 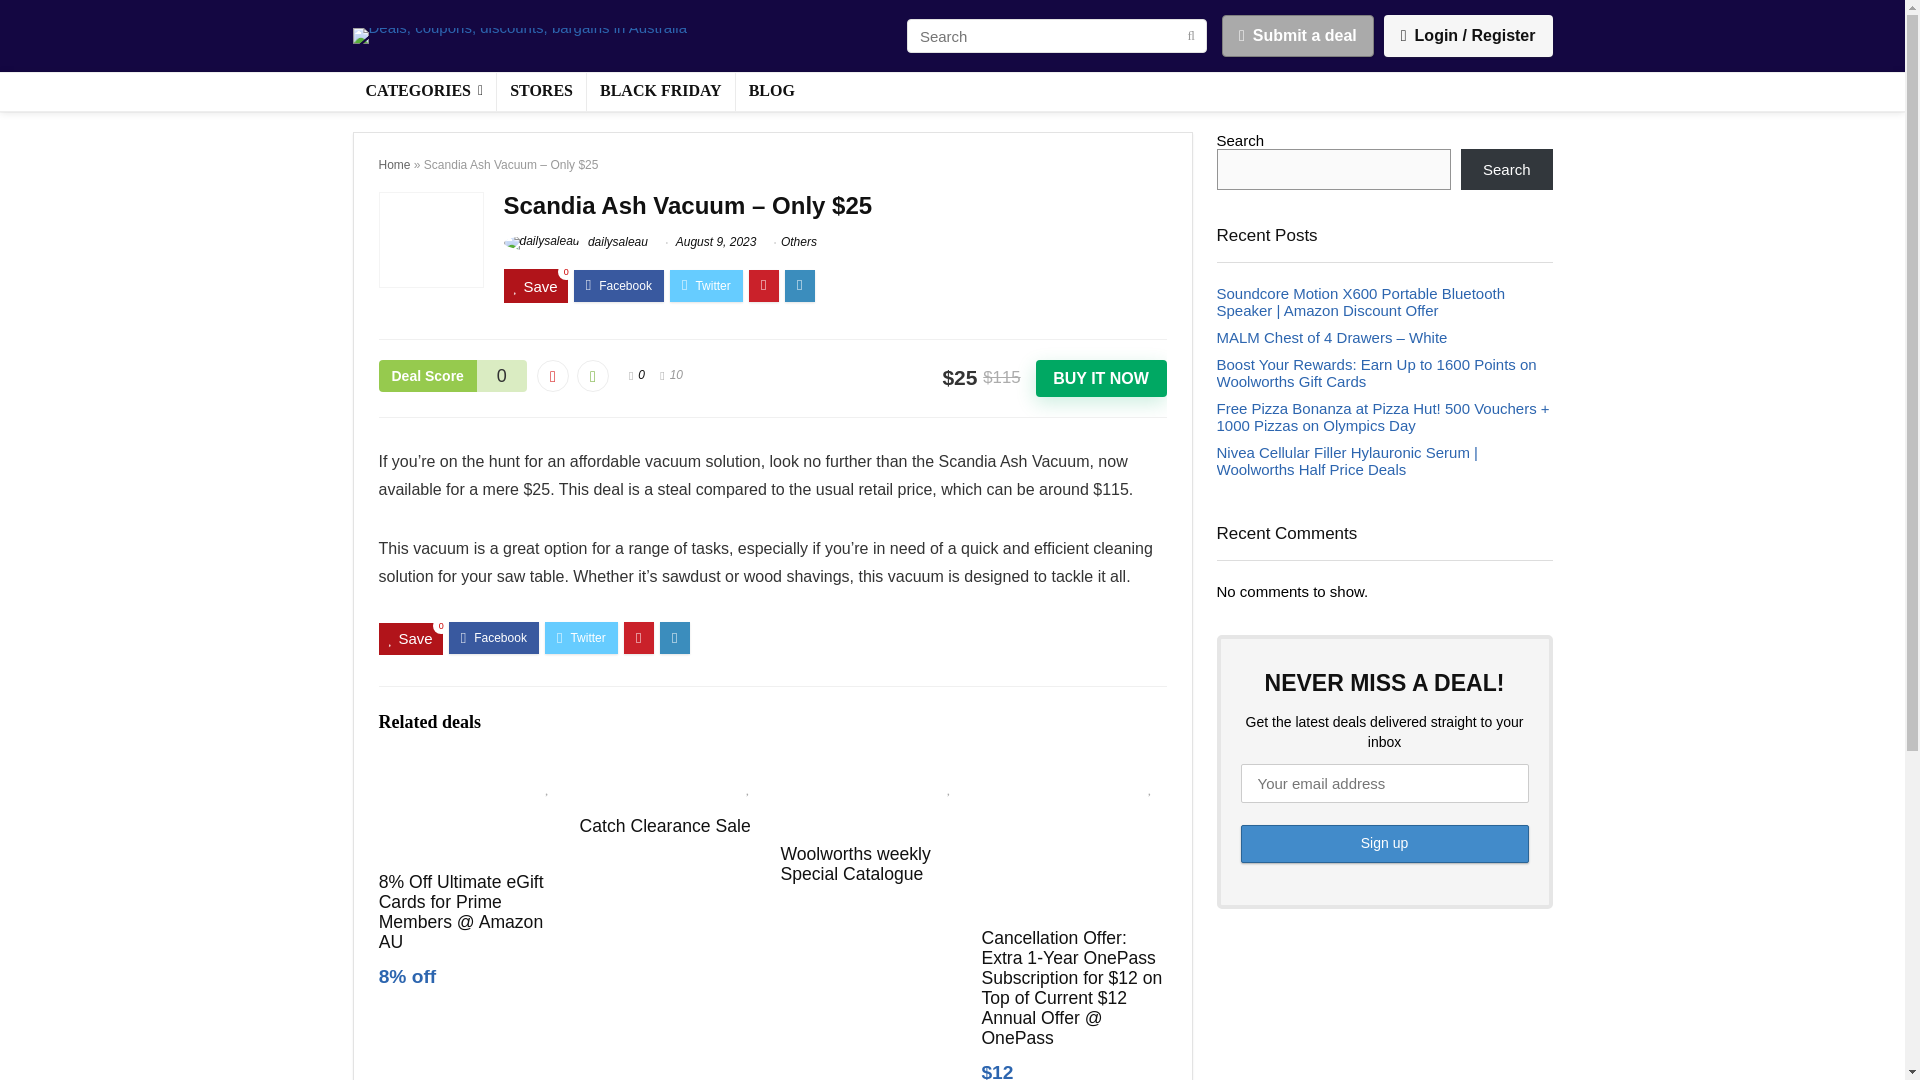 What do you see at coordinates (576, 242) in the screenshot?
I see `dailysaleau` at bounding box center [576, 242].